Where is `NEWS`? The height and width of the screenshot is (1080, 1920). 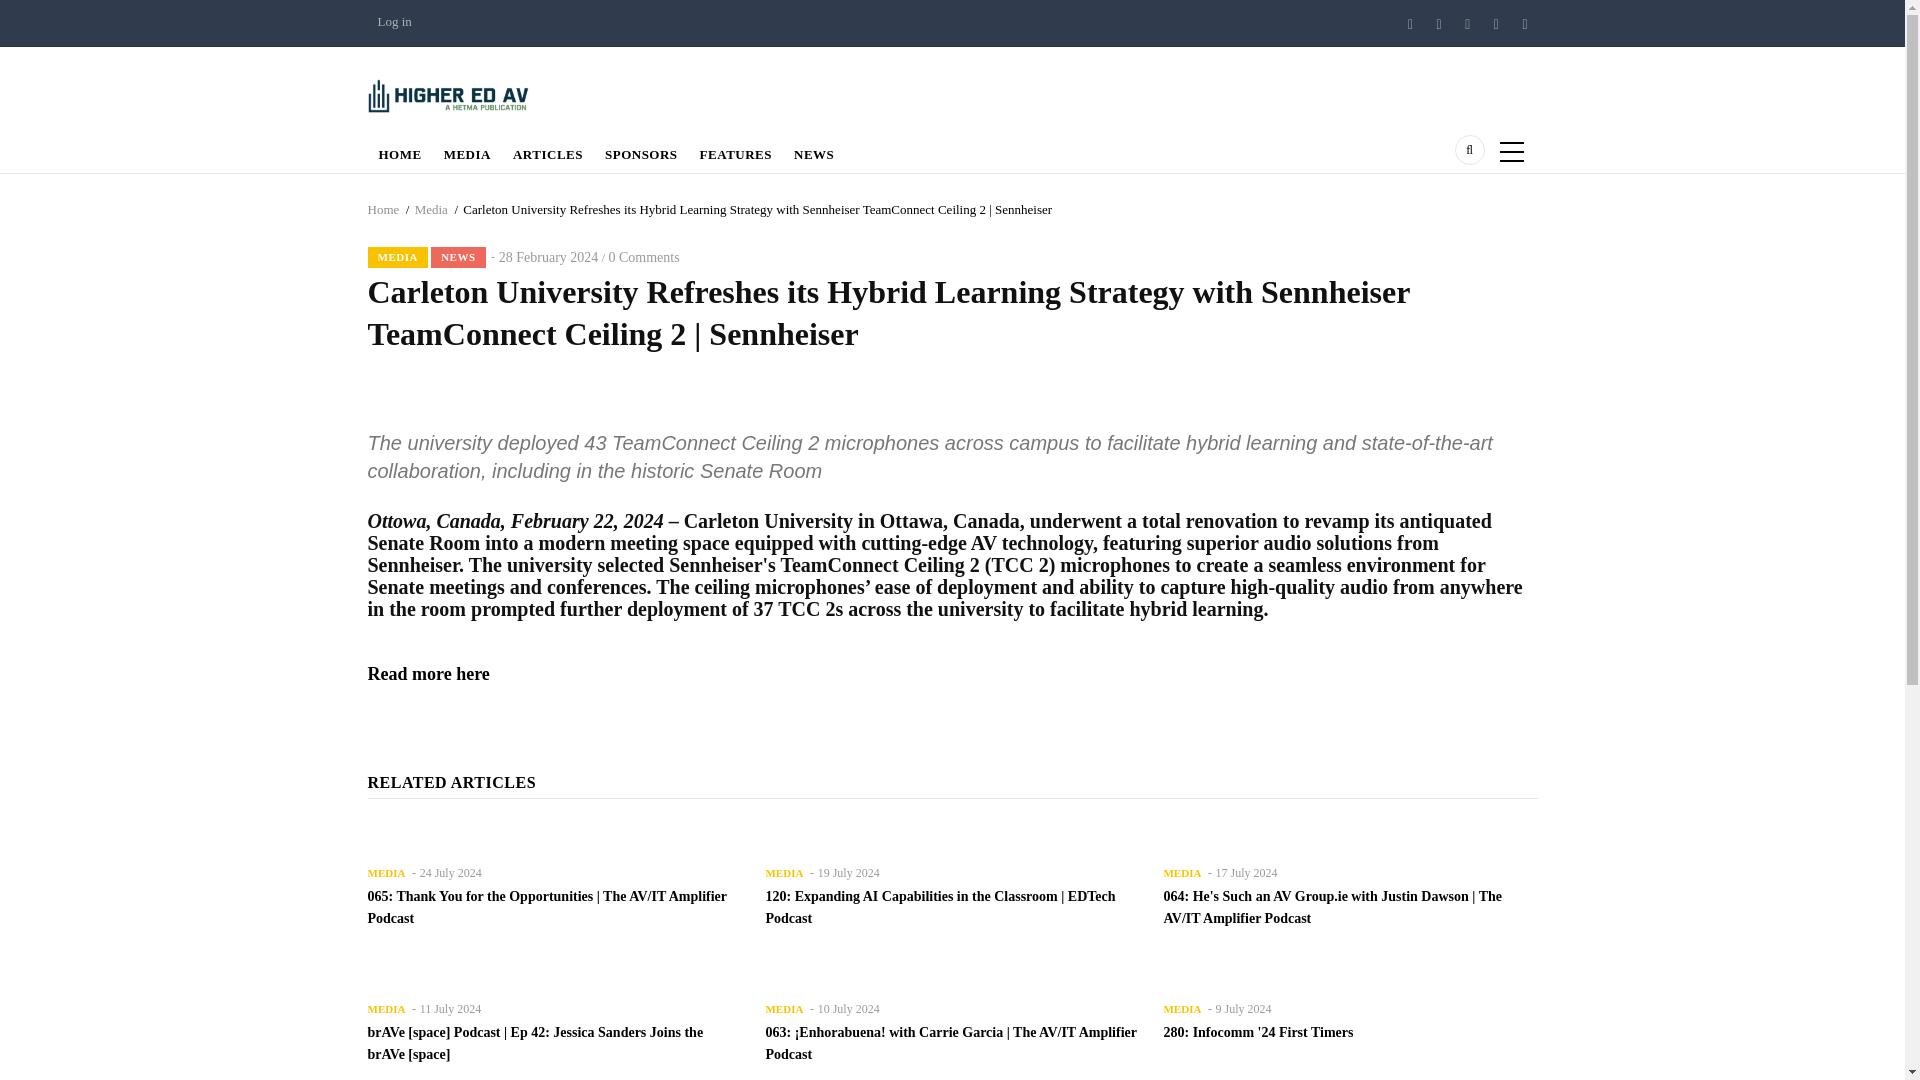
NEWS is located at coordinates (814, 149).